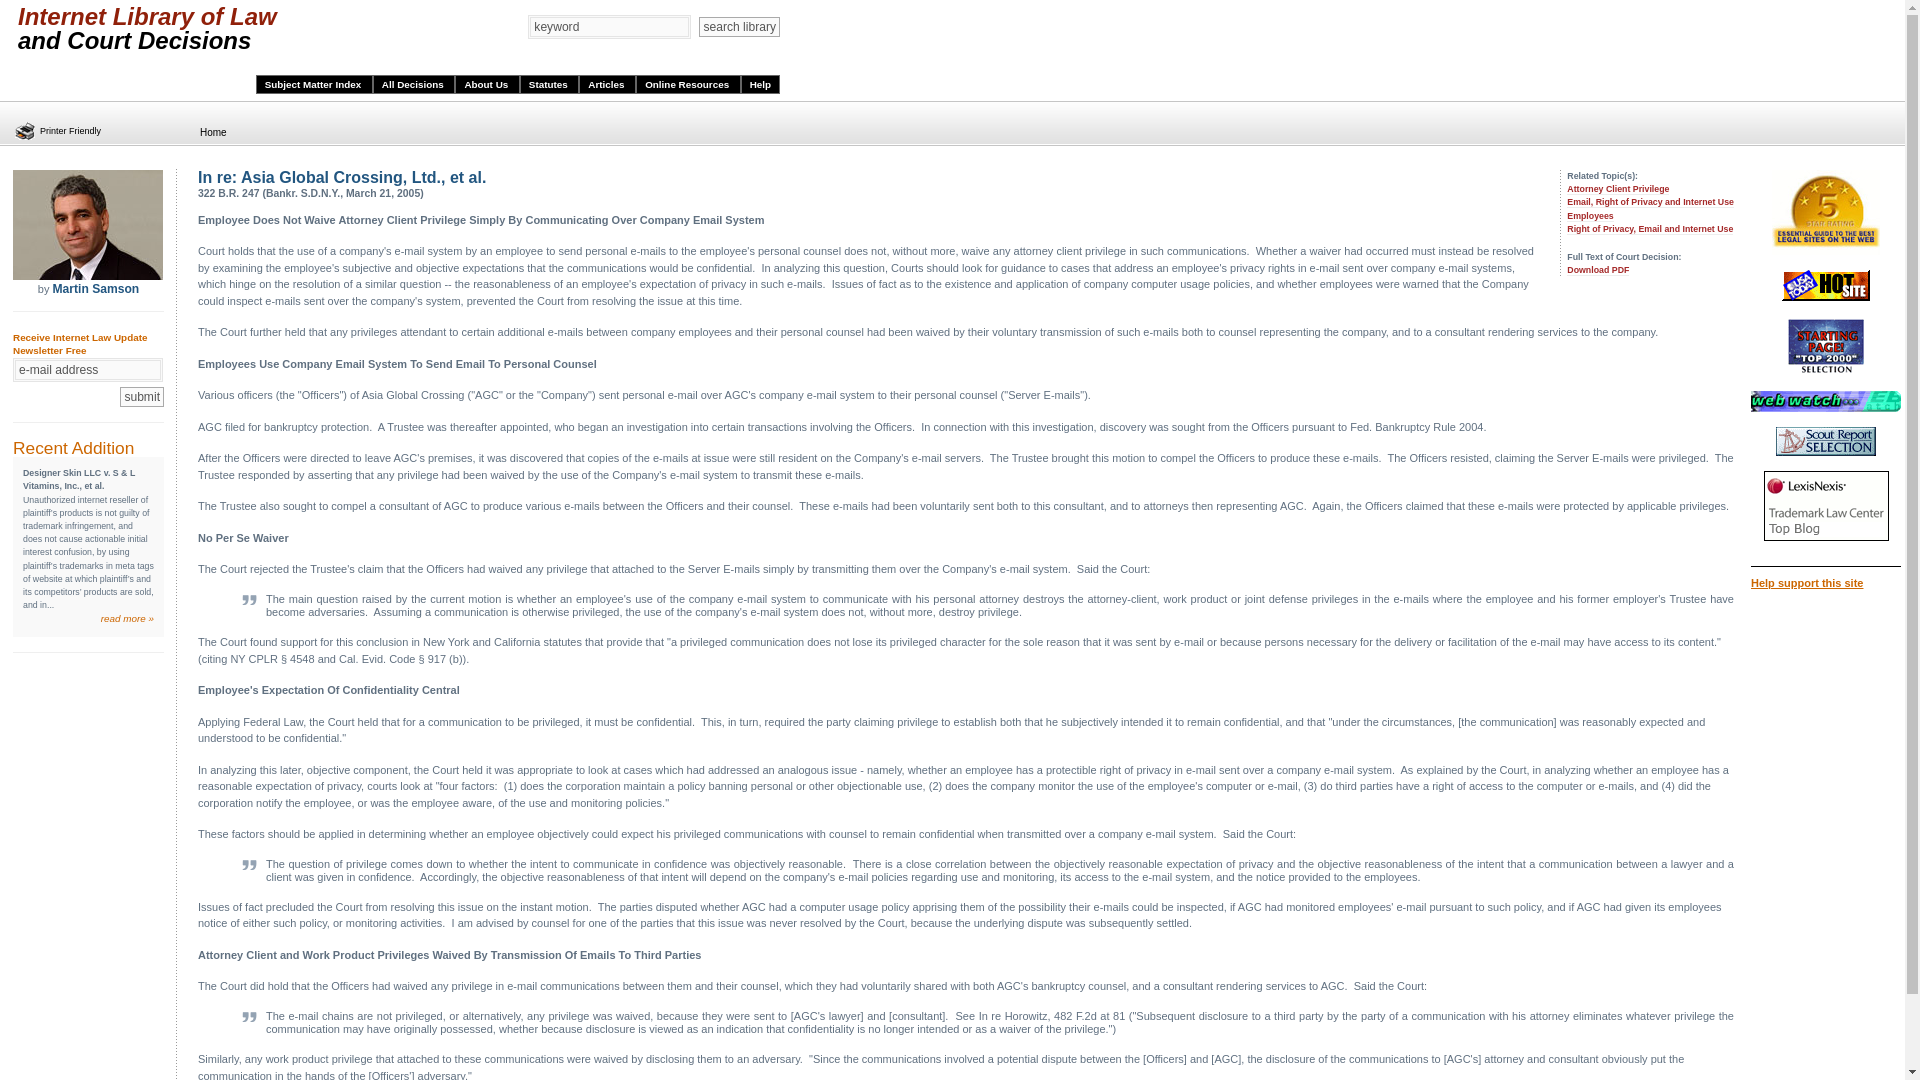  Describe the element at coordinates (94, 288) in the screenshot. I see `Martin Samson` at that location.